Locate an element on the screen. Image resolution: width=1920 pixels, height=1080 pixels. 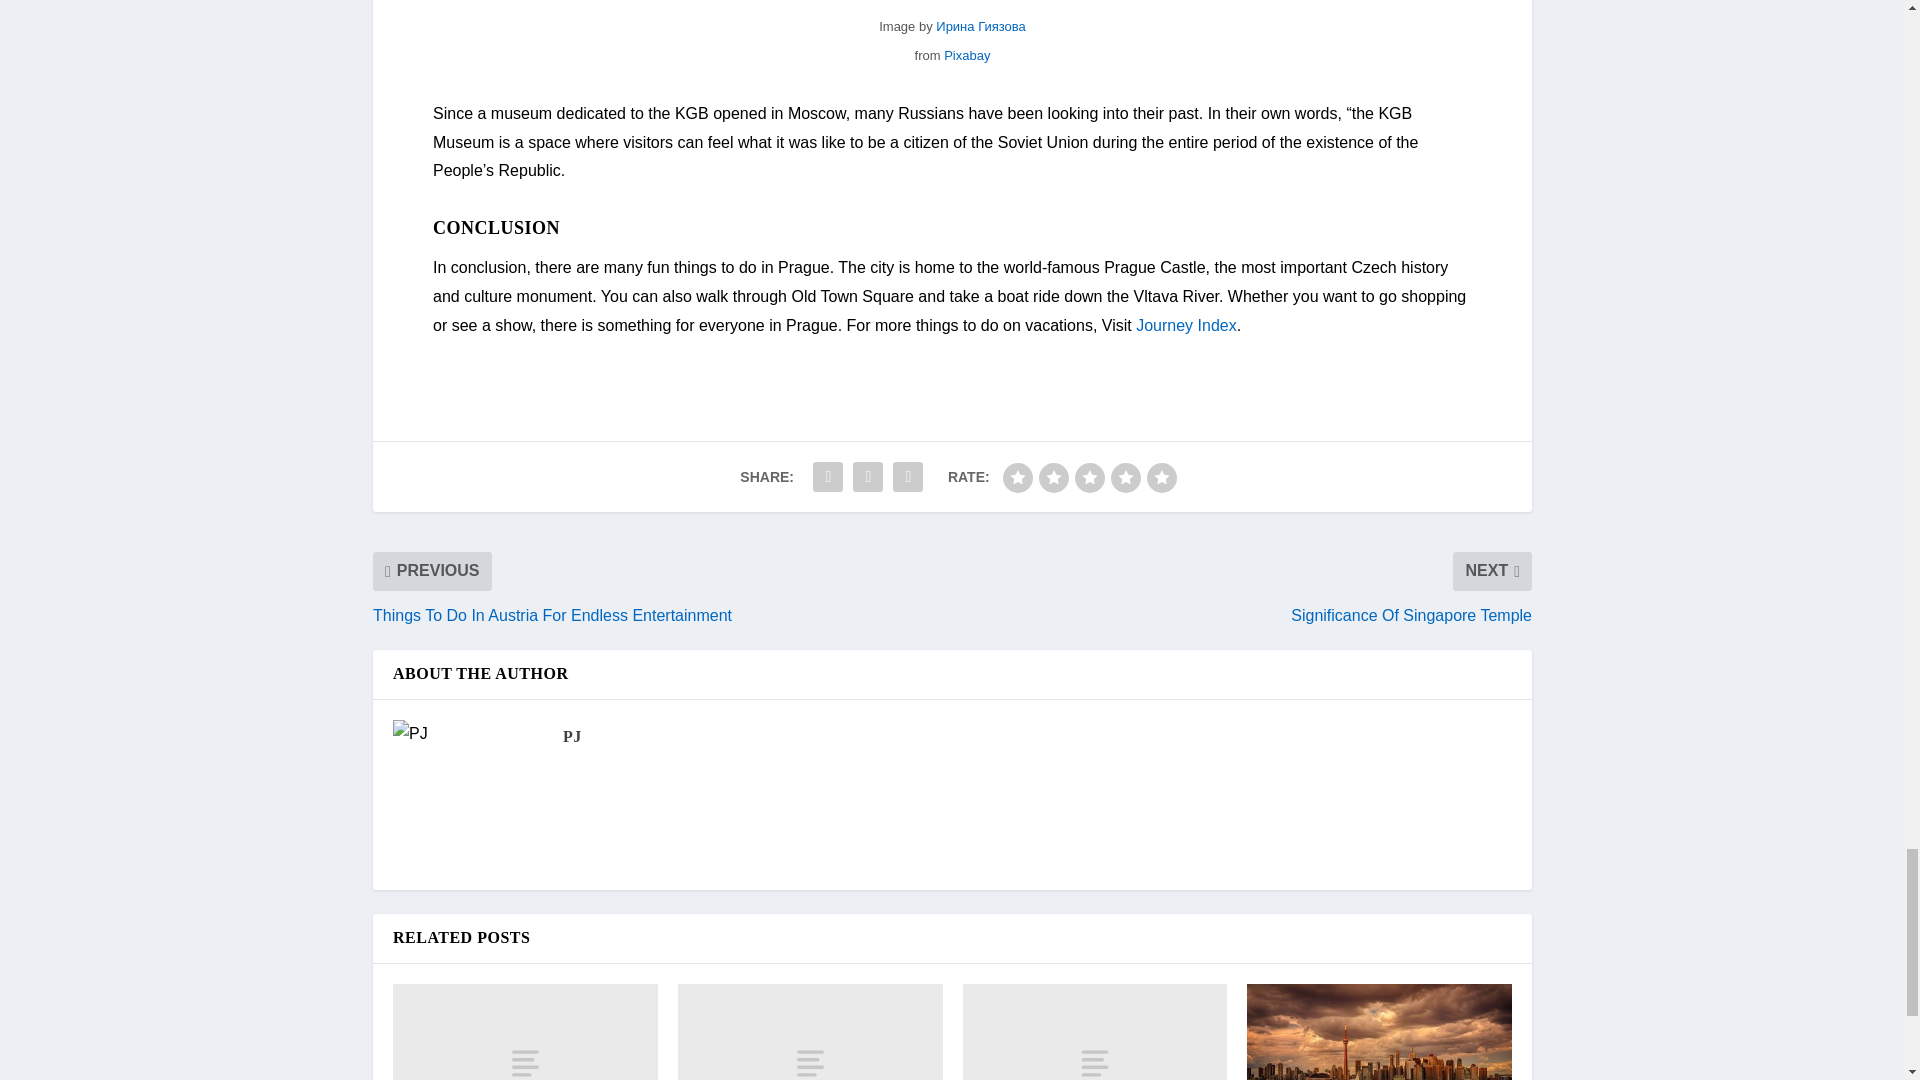
View all posts by PJ is located at coordinates (572, 736).